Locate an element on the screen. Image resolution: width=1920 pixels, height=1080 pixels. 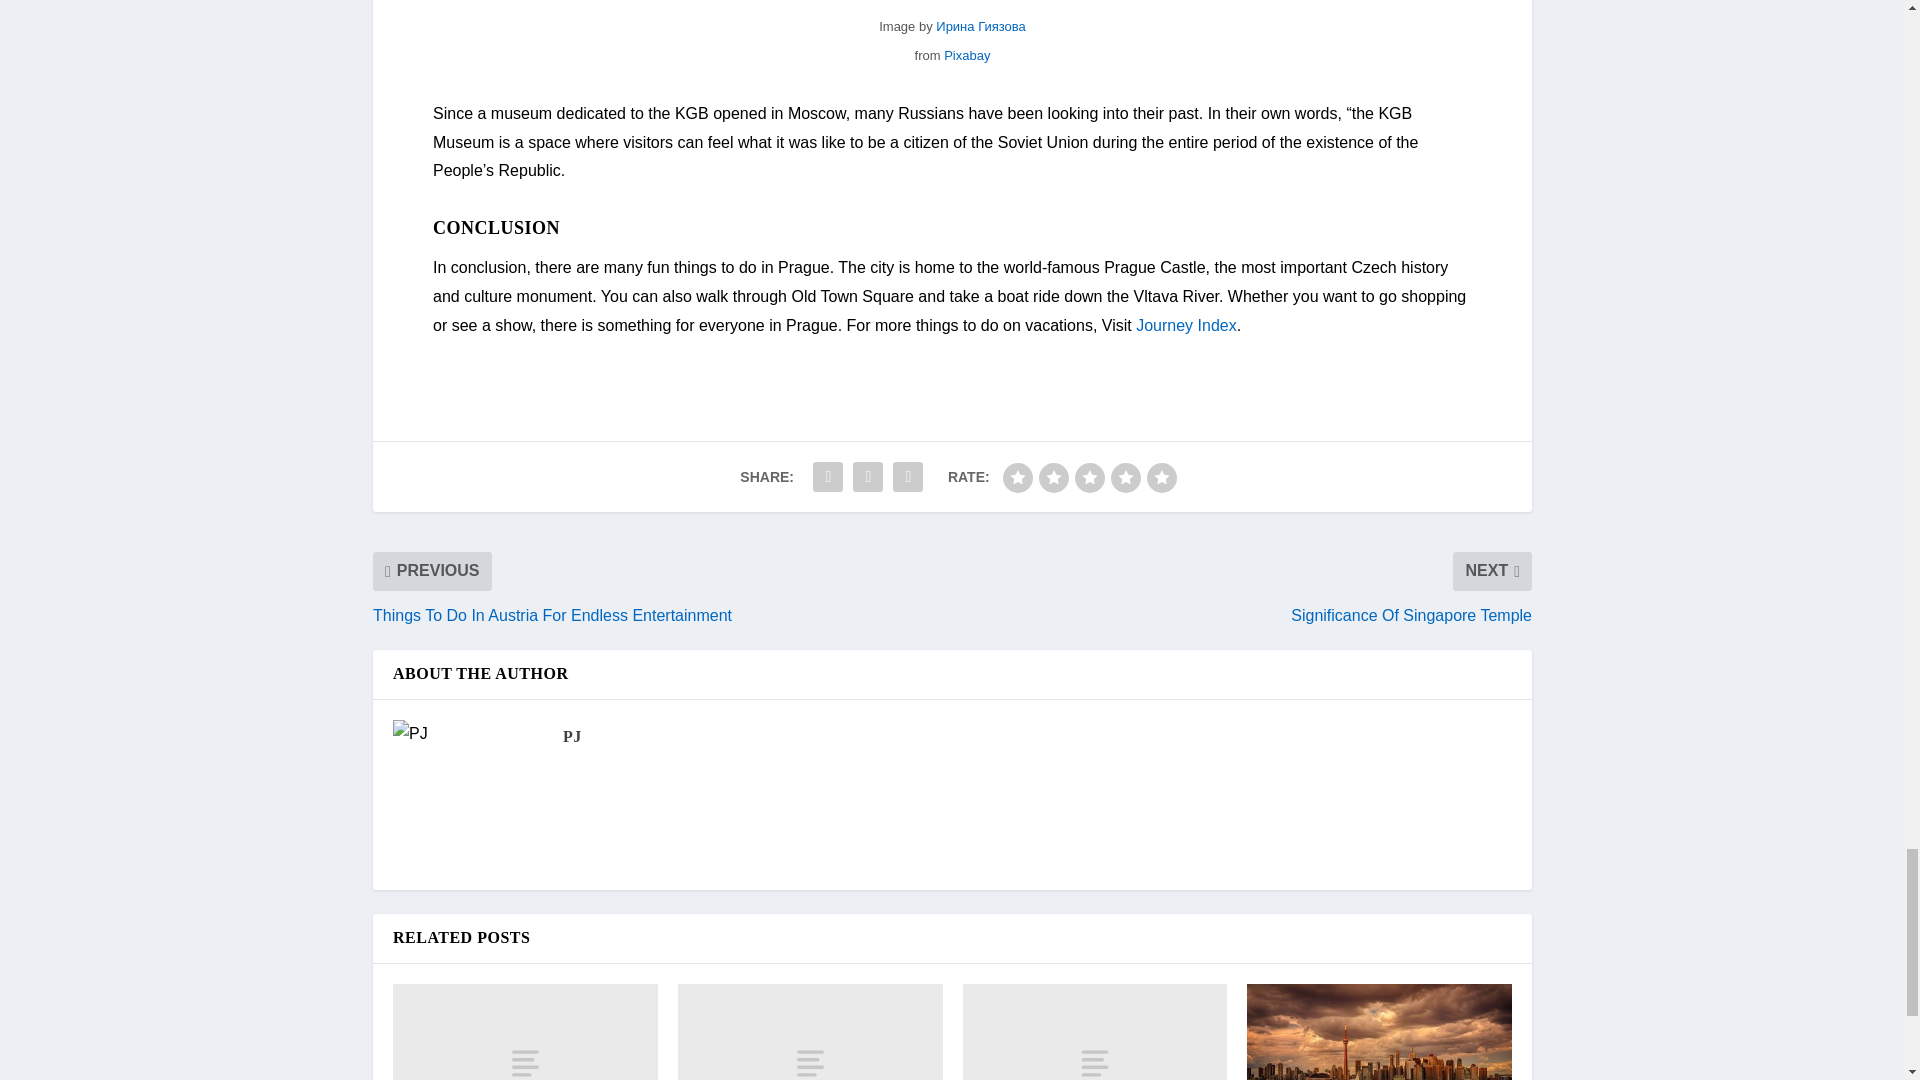
View all posts by PJ is located at coordinates (572, 736).